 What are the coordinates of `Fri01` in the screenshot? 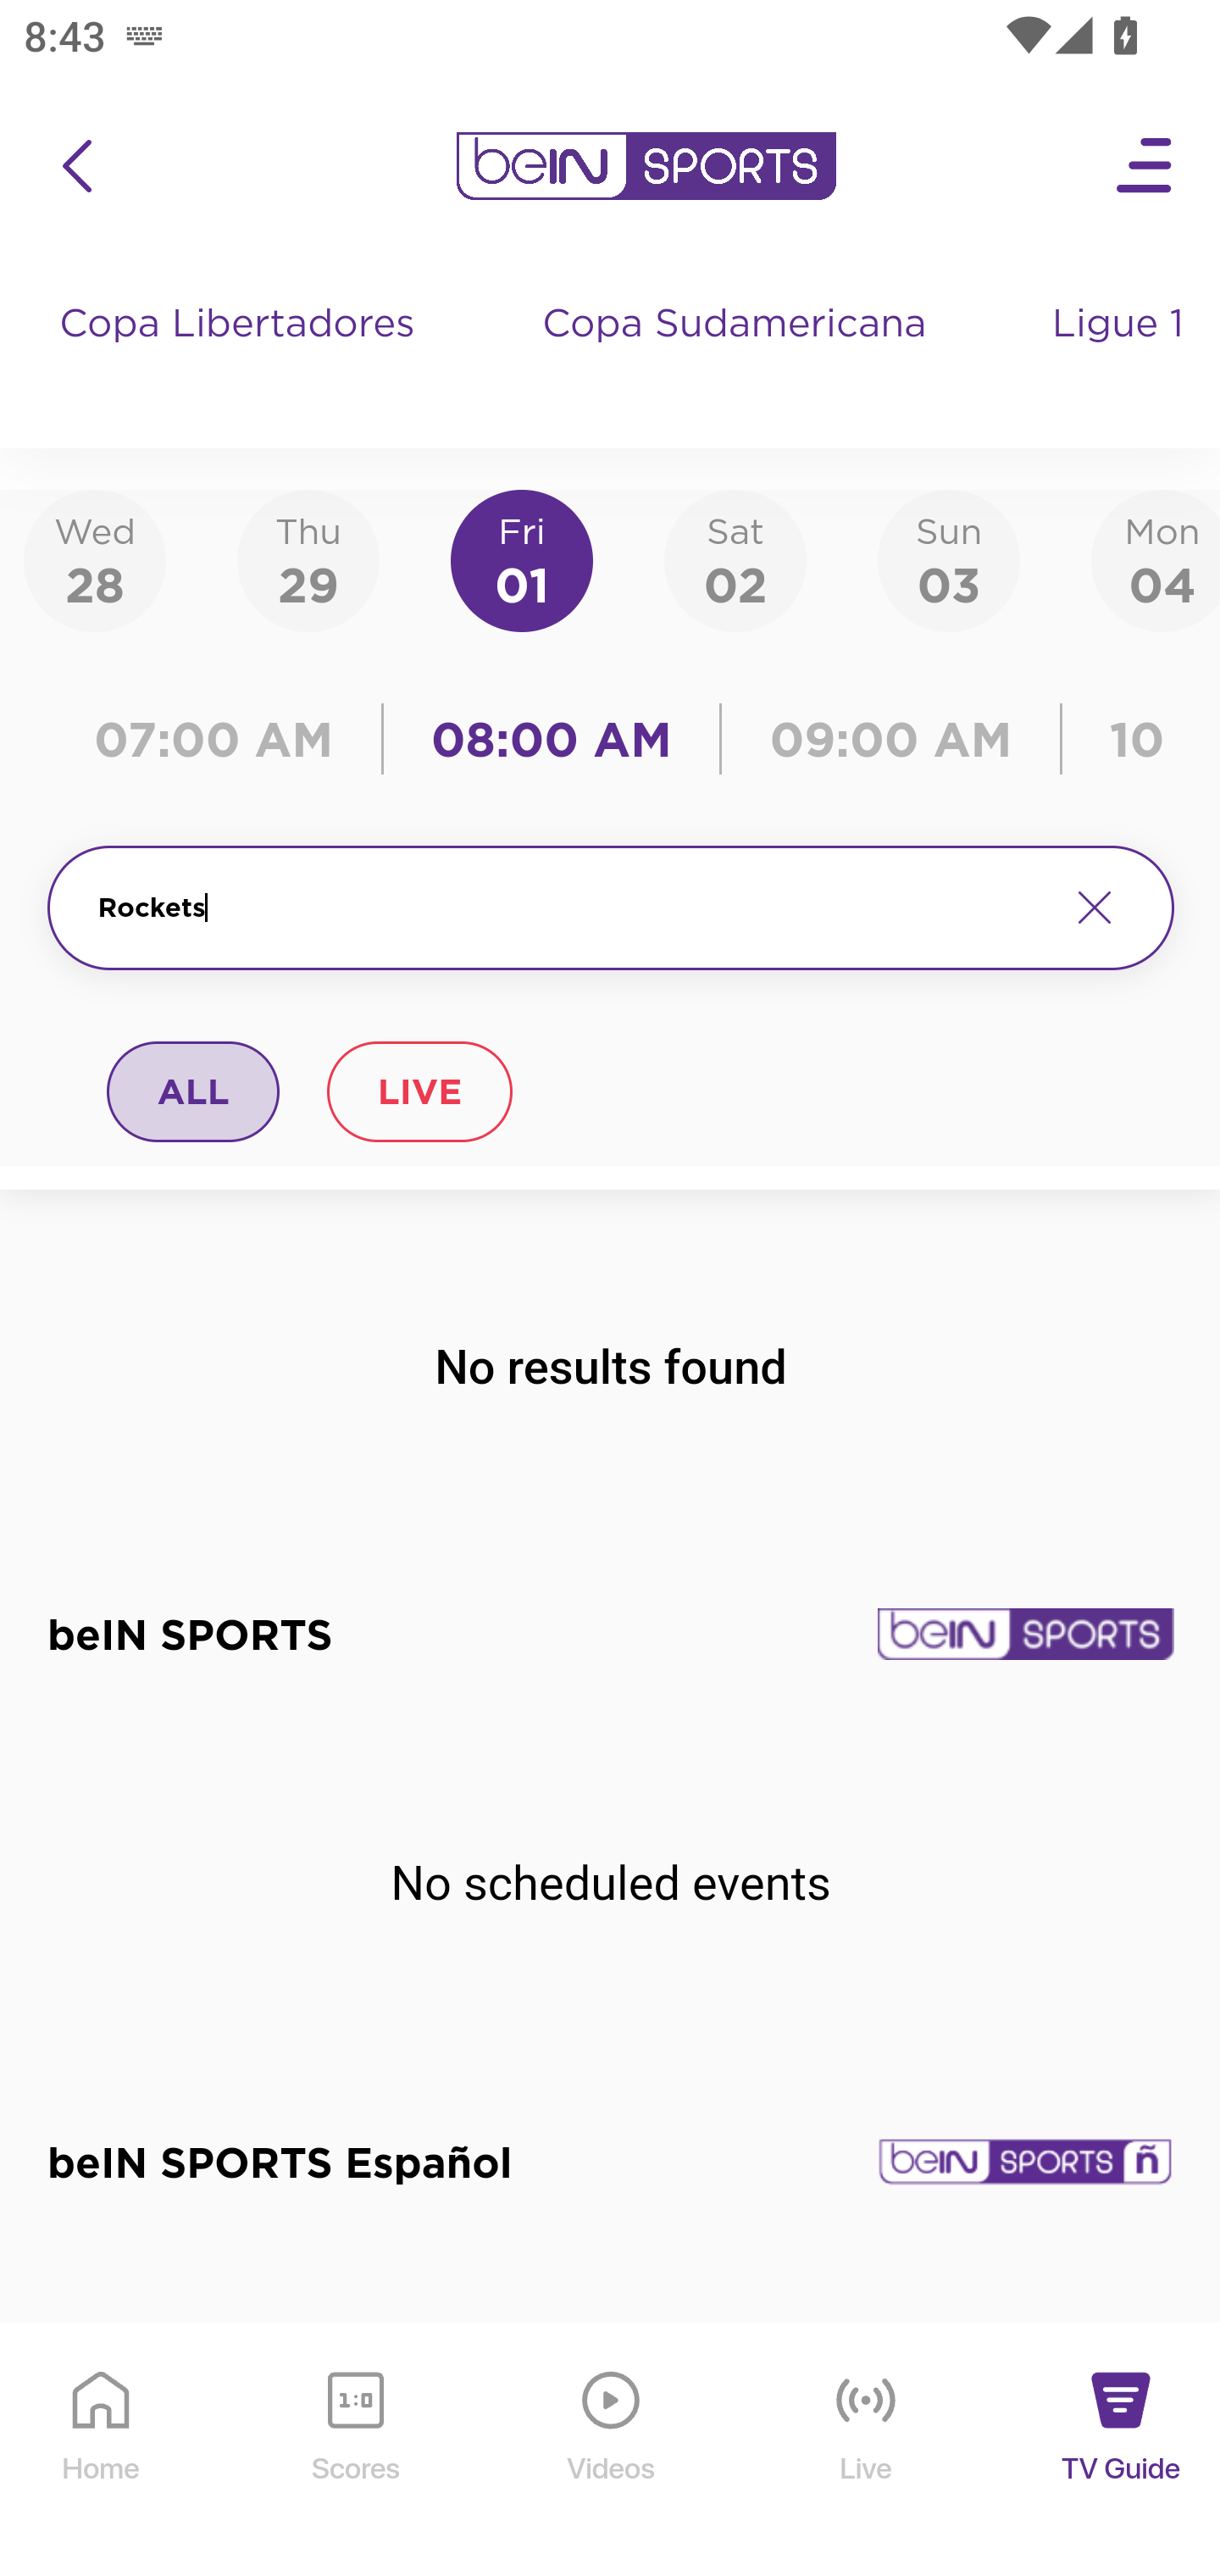 It's located at (522, 559).